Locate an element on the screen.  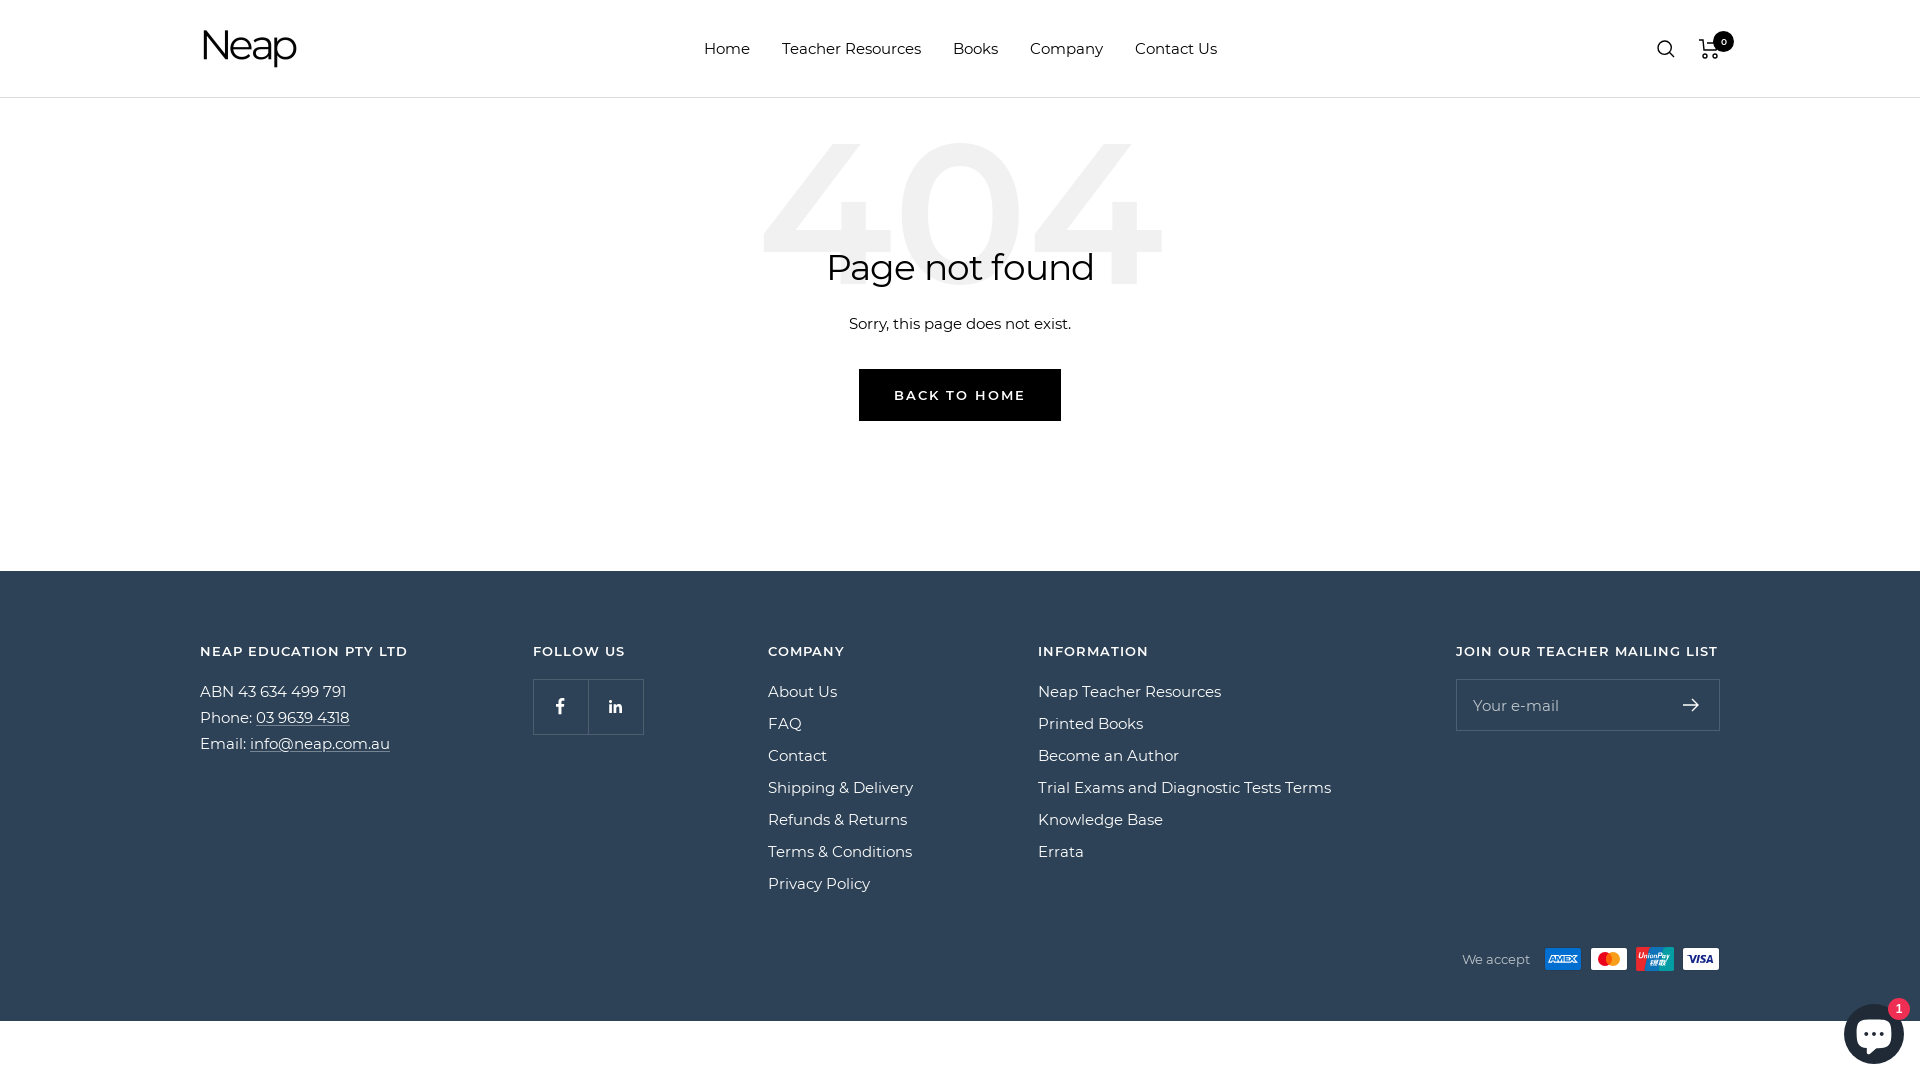
Privacy Policy is located at coordinates (819, 884).